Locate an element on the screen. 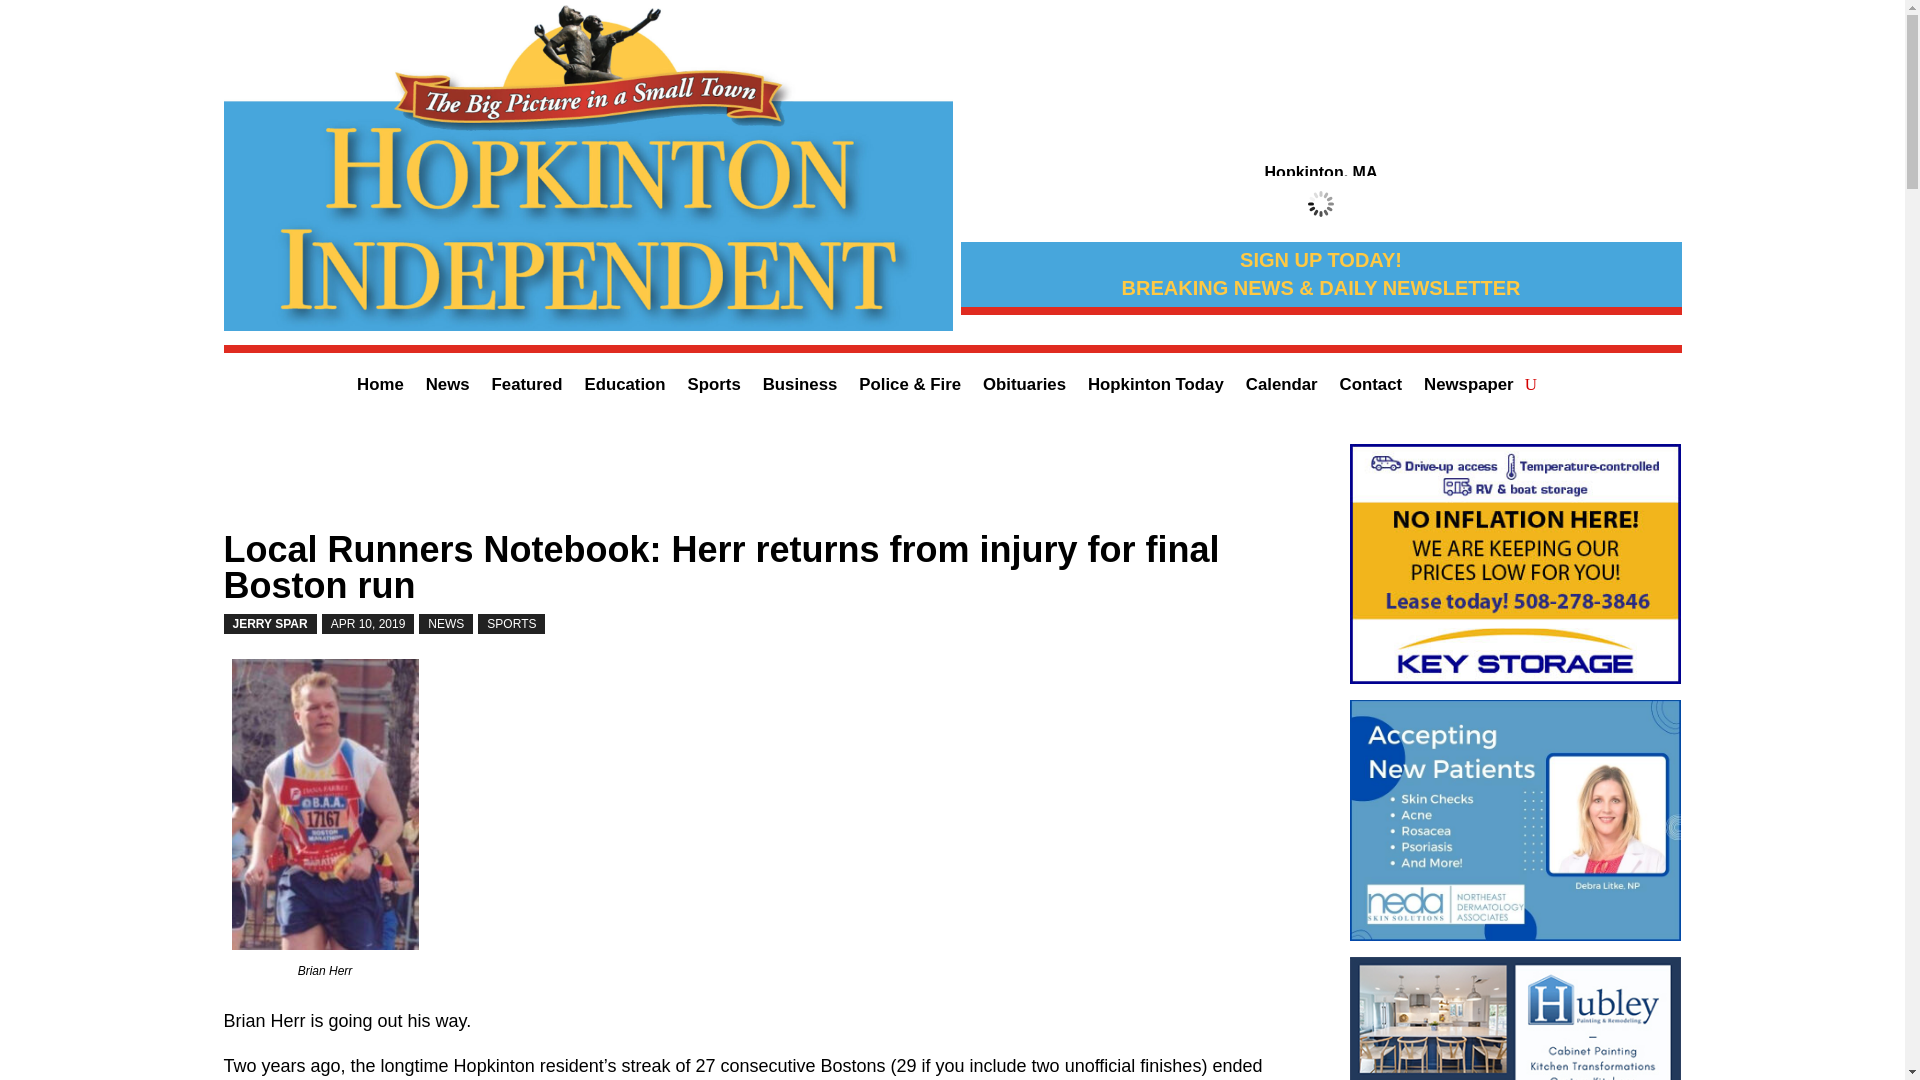 This screenshot has width=1920, height=1080. Hopkinton Today is located at coordinates (1156, 388).